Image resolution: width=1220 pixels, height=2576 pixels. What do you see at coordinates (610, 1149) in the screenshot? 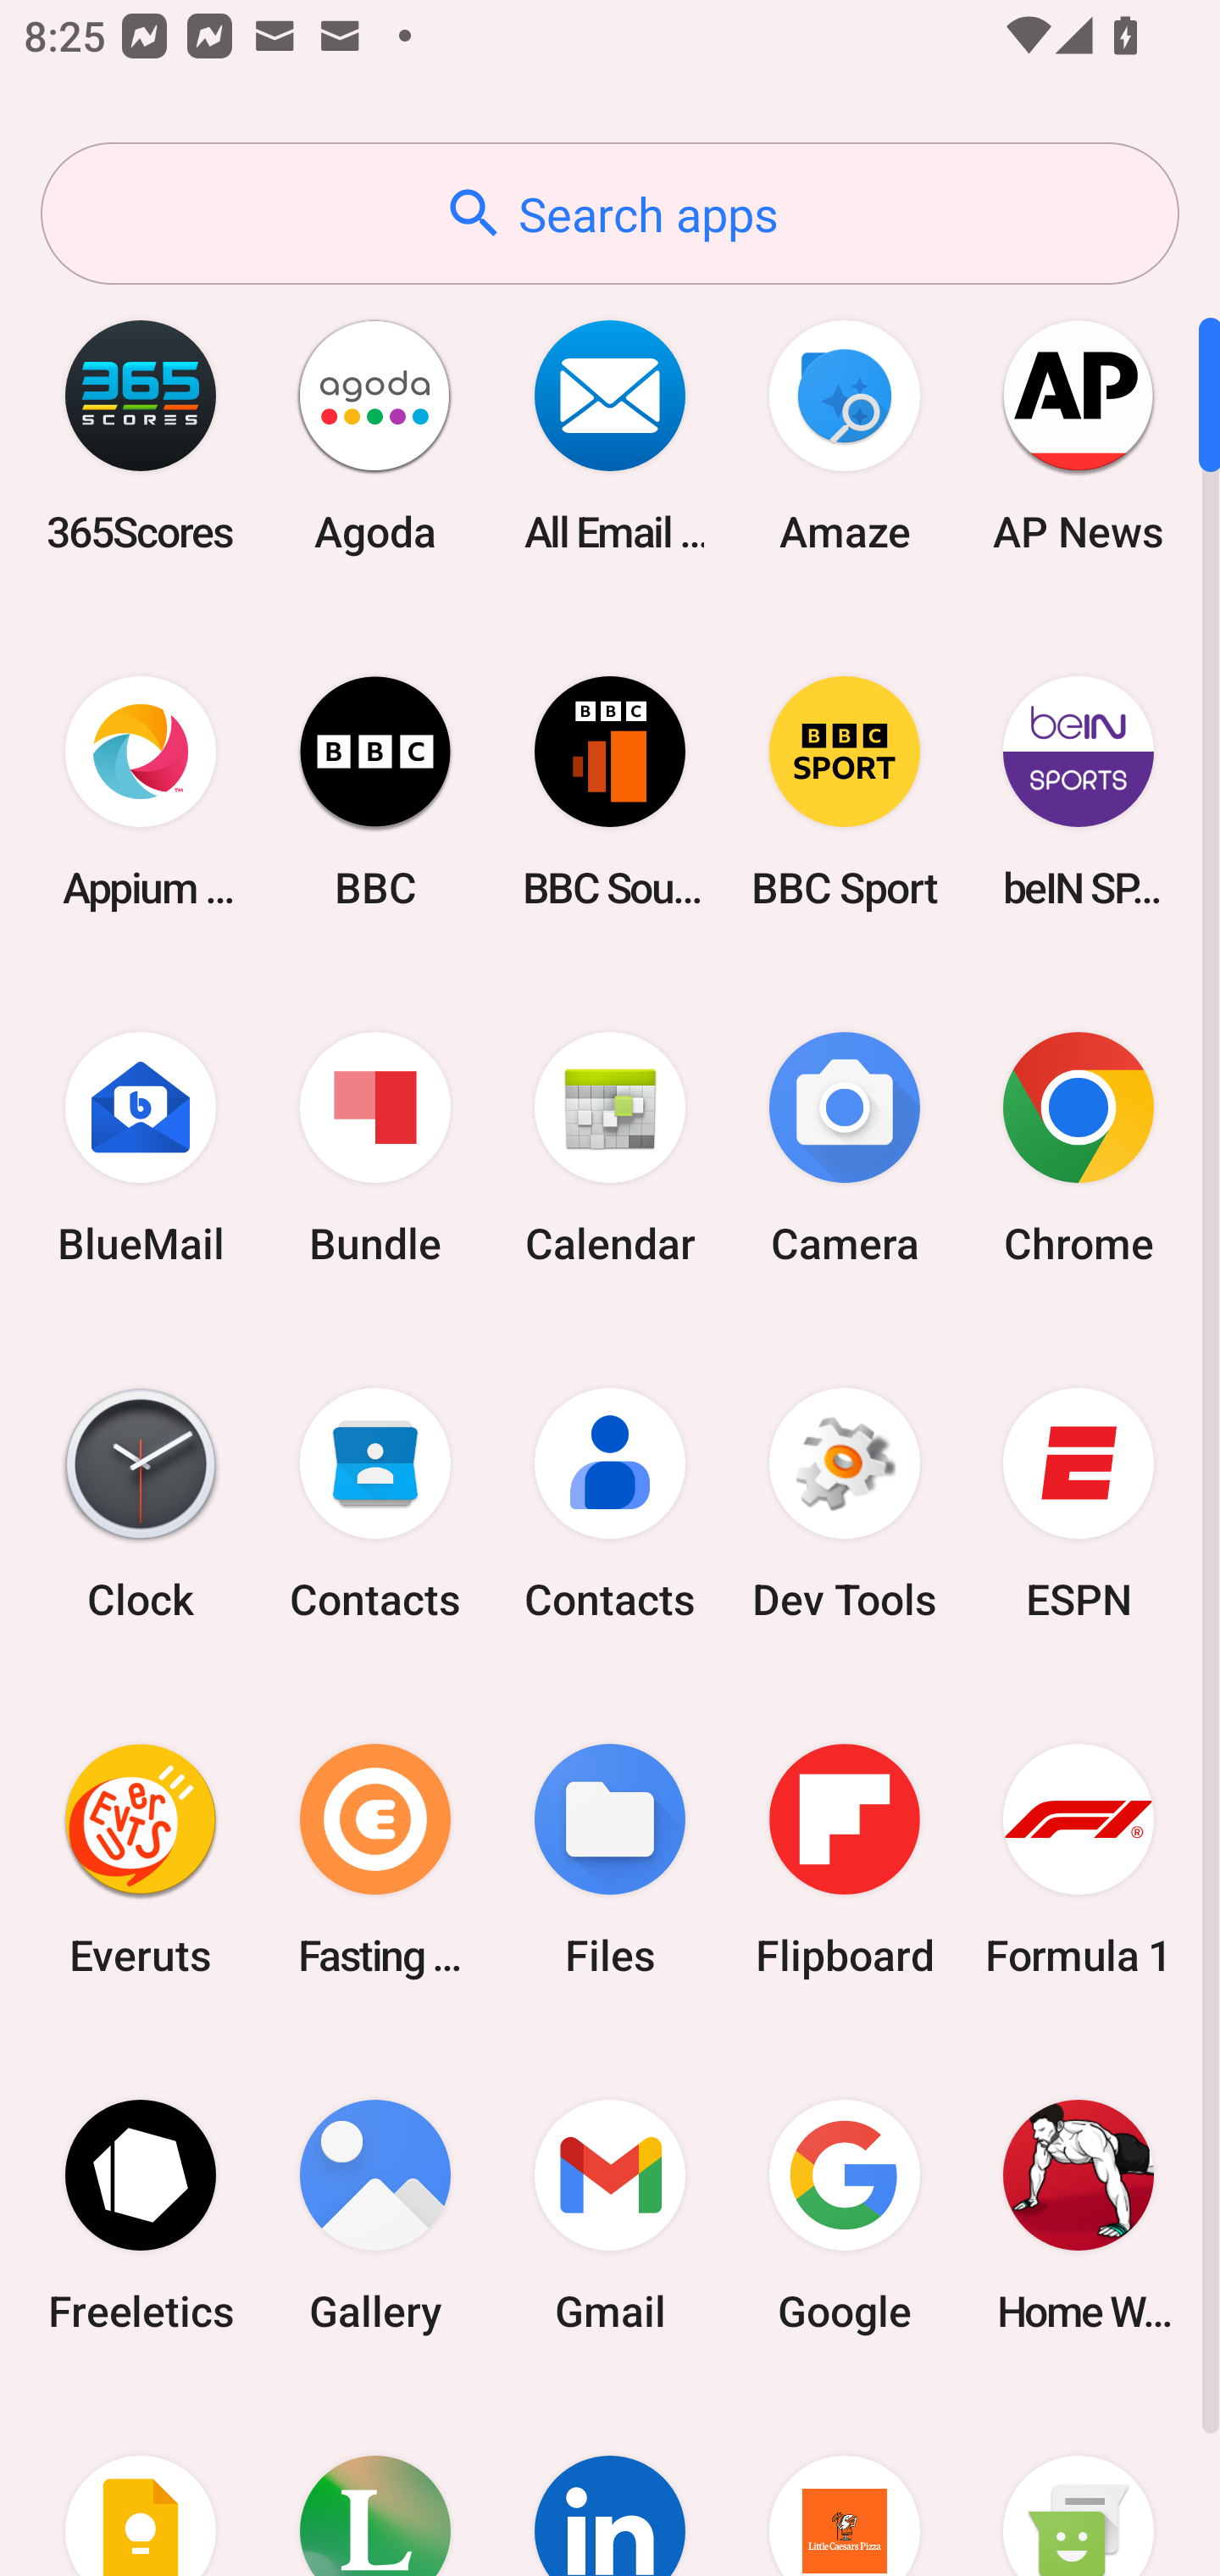
I see `Calendar` at bounding box center [610, 1149].